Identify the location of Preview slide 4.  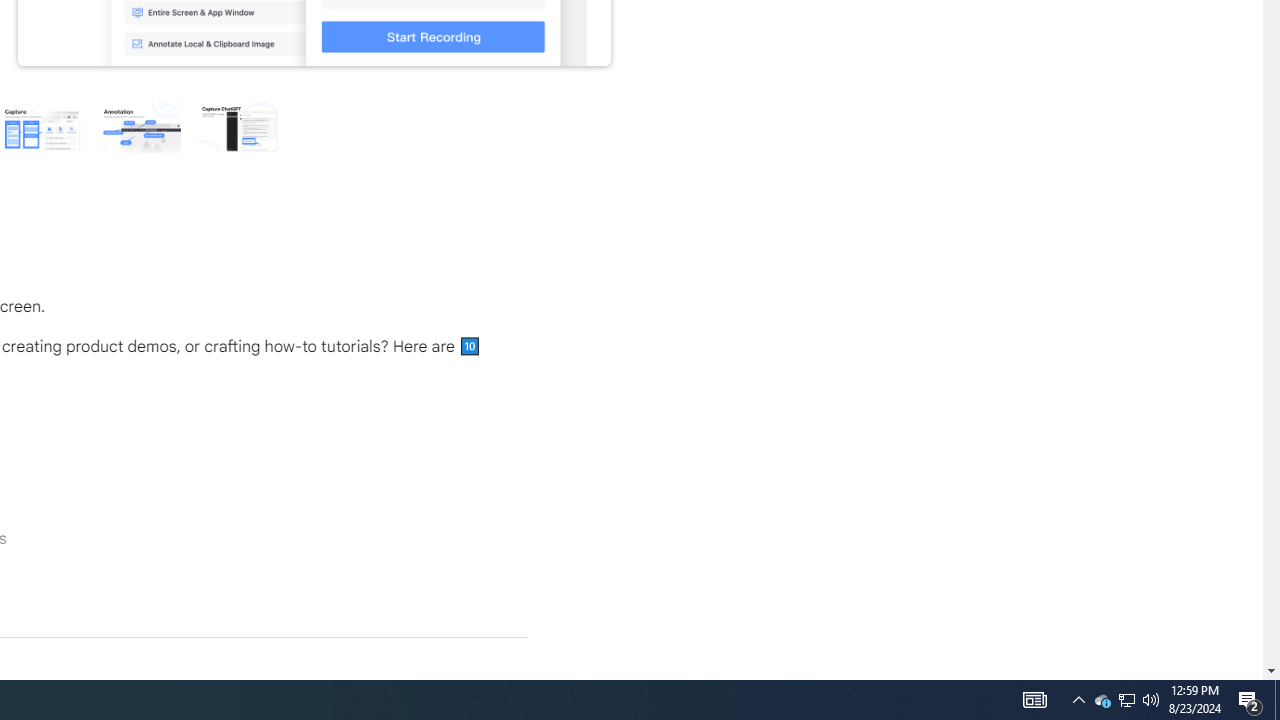
(40, 126).